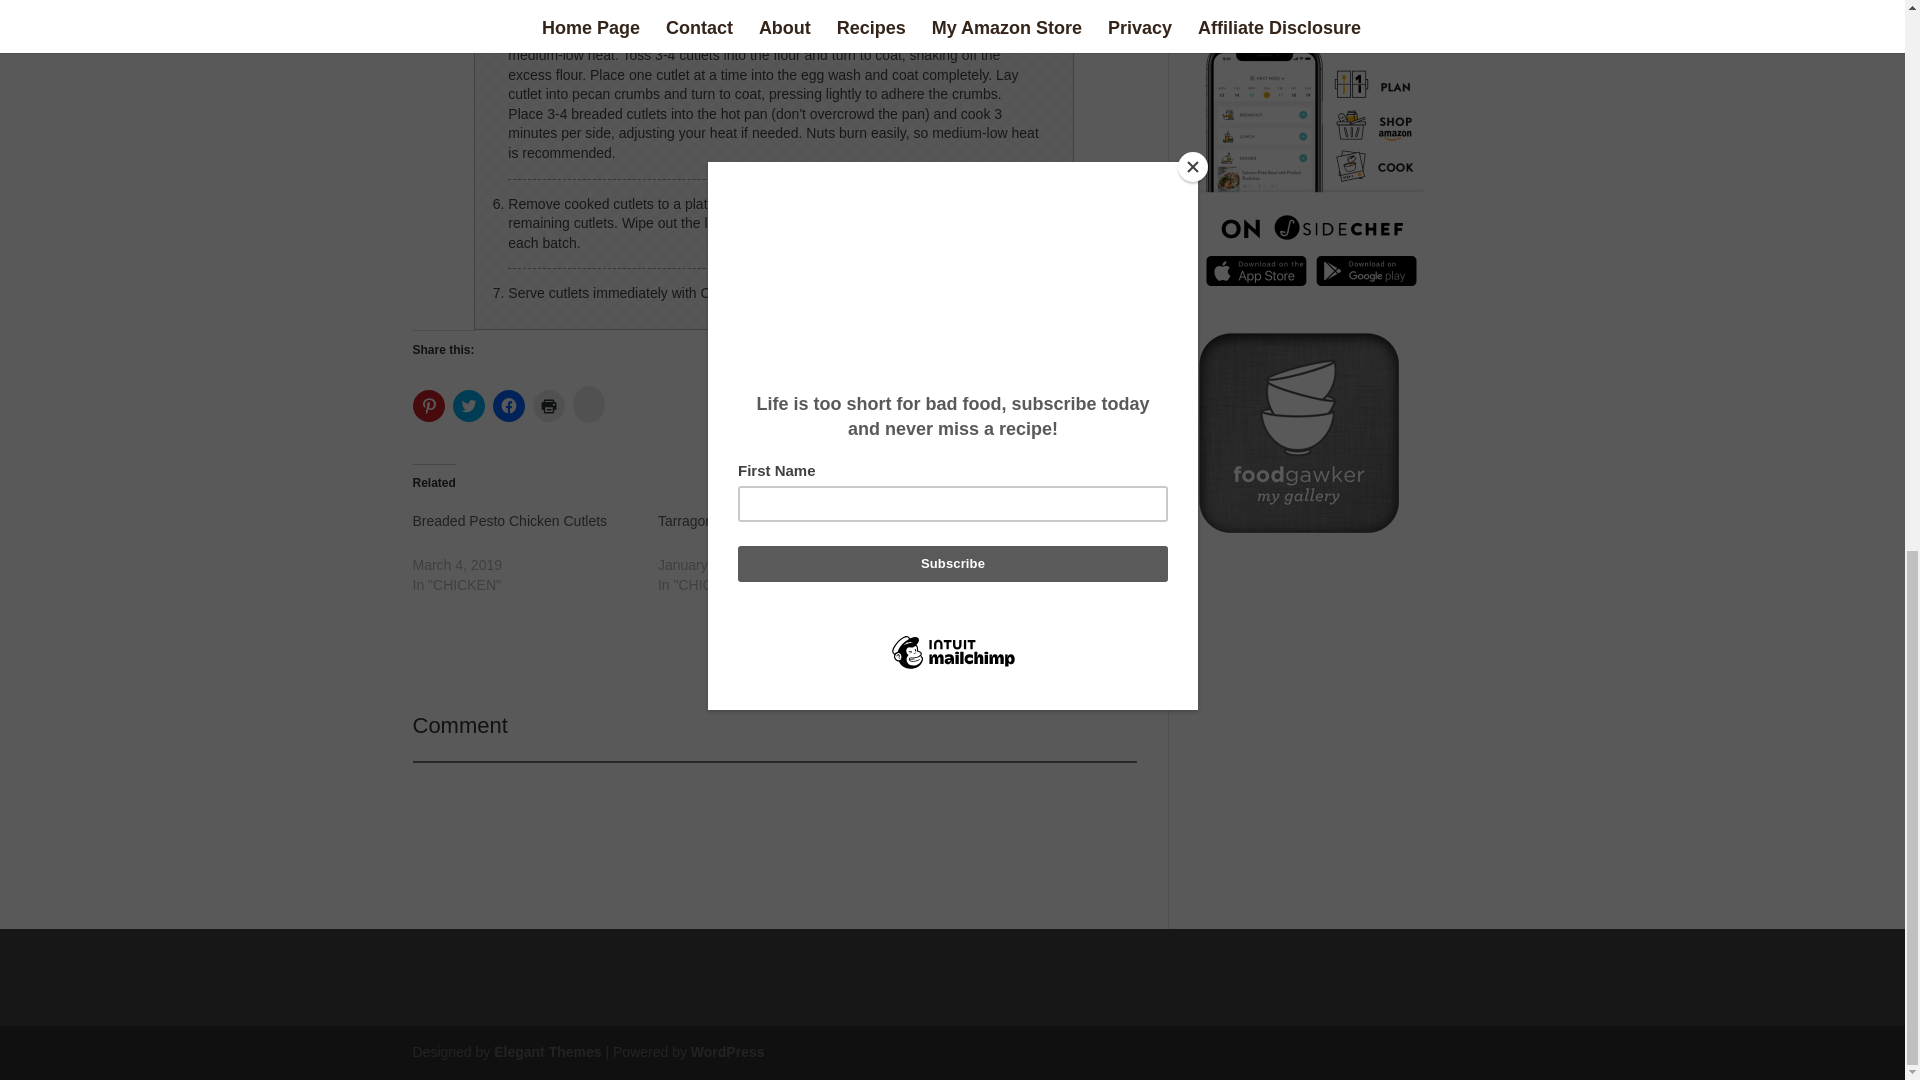 The image size is (1920, 1080). What do you see at coordinates (780, 552) in the screenshot?
I see `Tarragon Chicken Cutlets` at bounding box center [780, 552].